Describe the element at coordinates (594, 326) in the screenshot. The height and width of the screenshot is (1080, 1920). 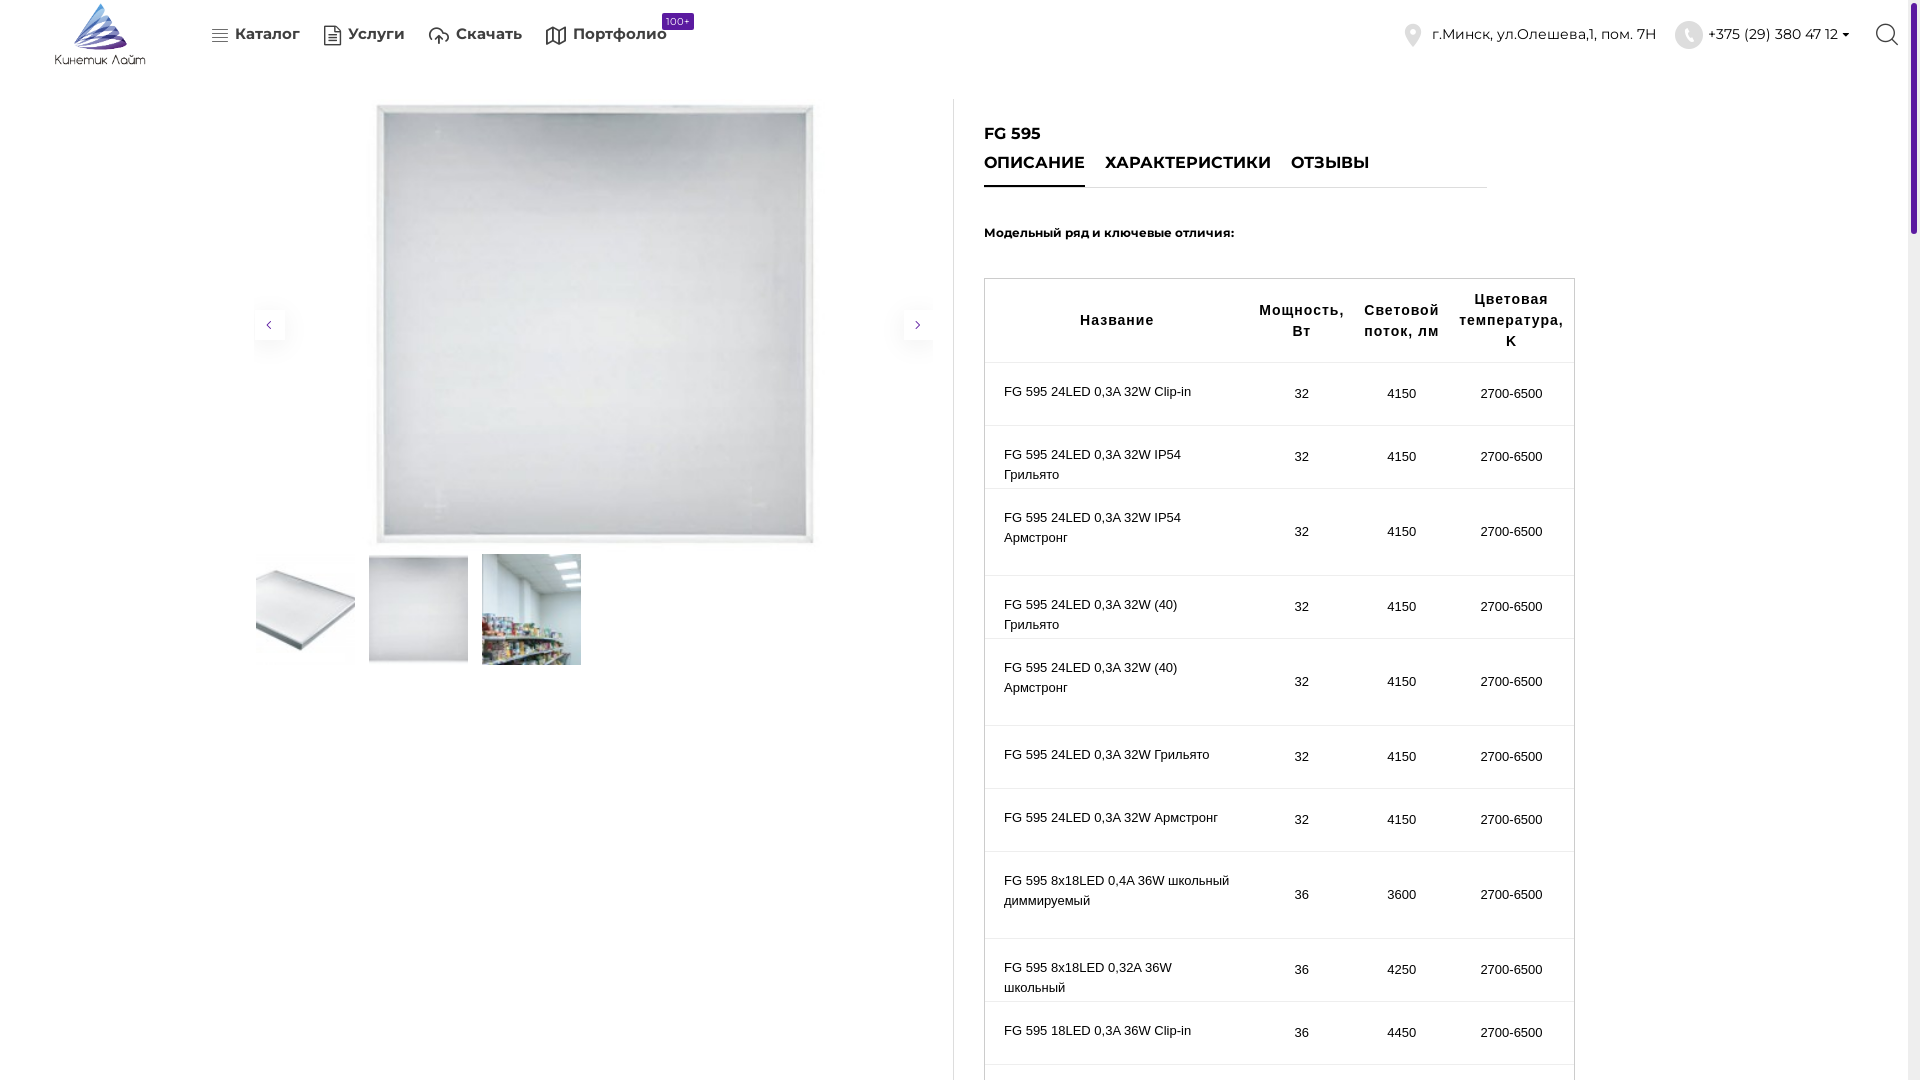
I see `FG 595` at that location.